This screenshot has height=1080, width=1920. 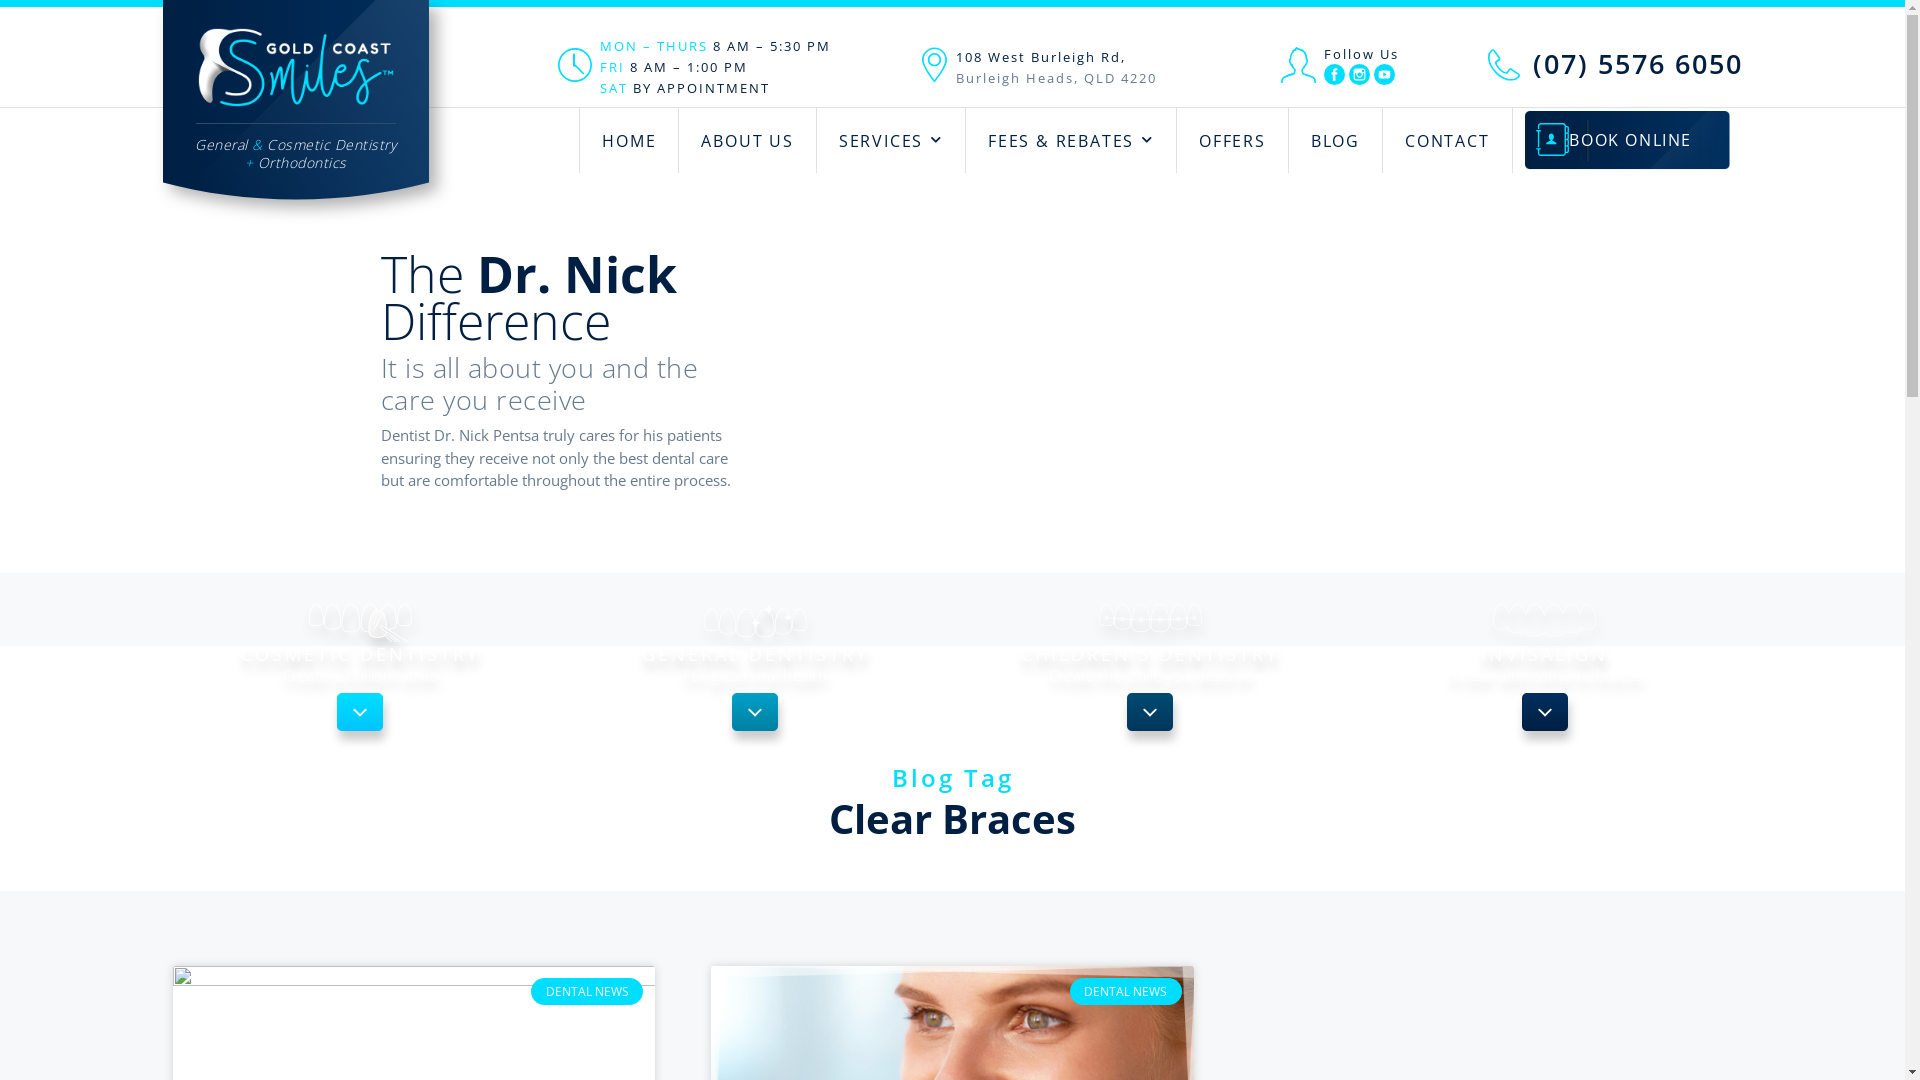 I want to click on FEES & REBATES, so click(x=1071, y=140).